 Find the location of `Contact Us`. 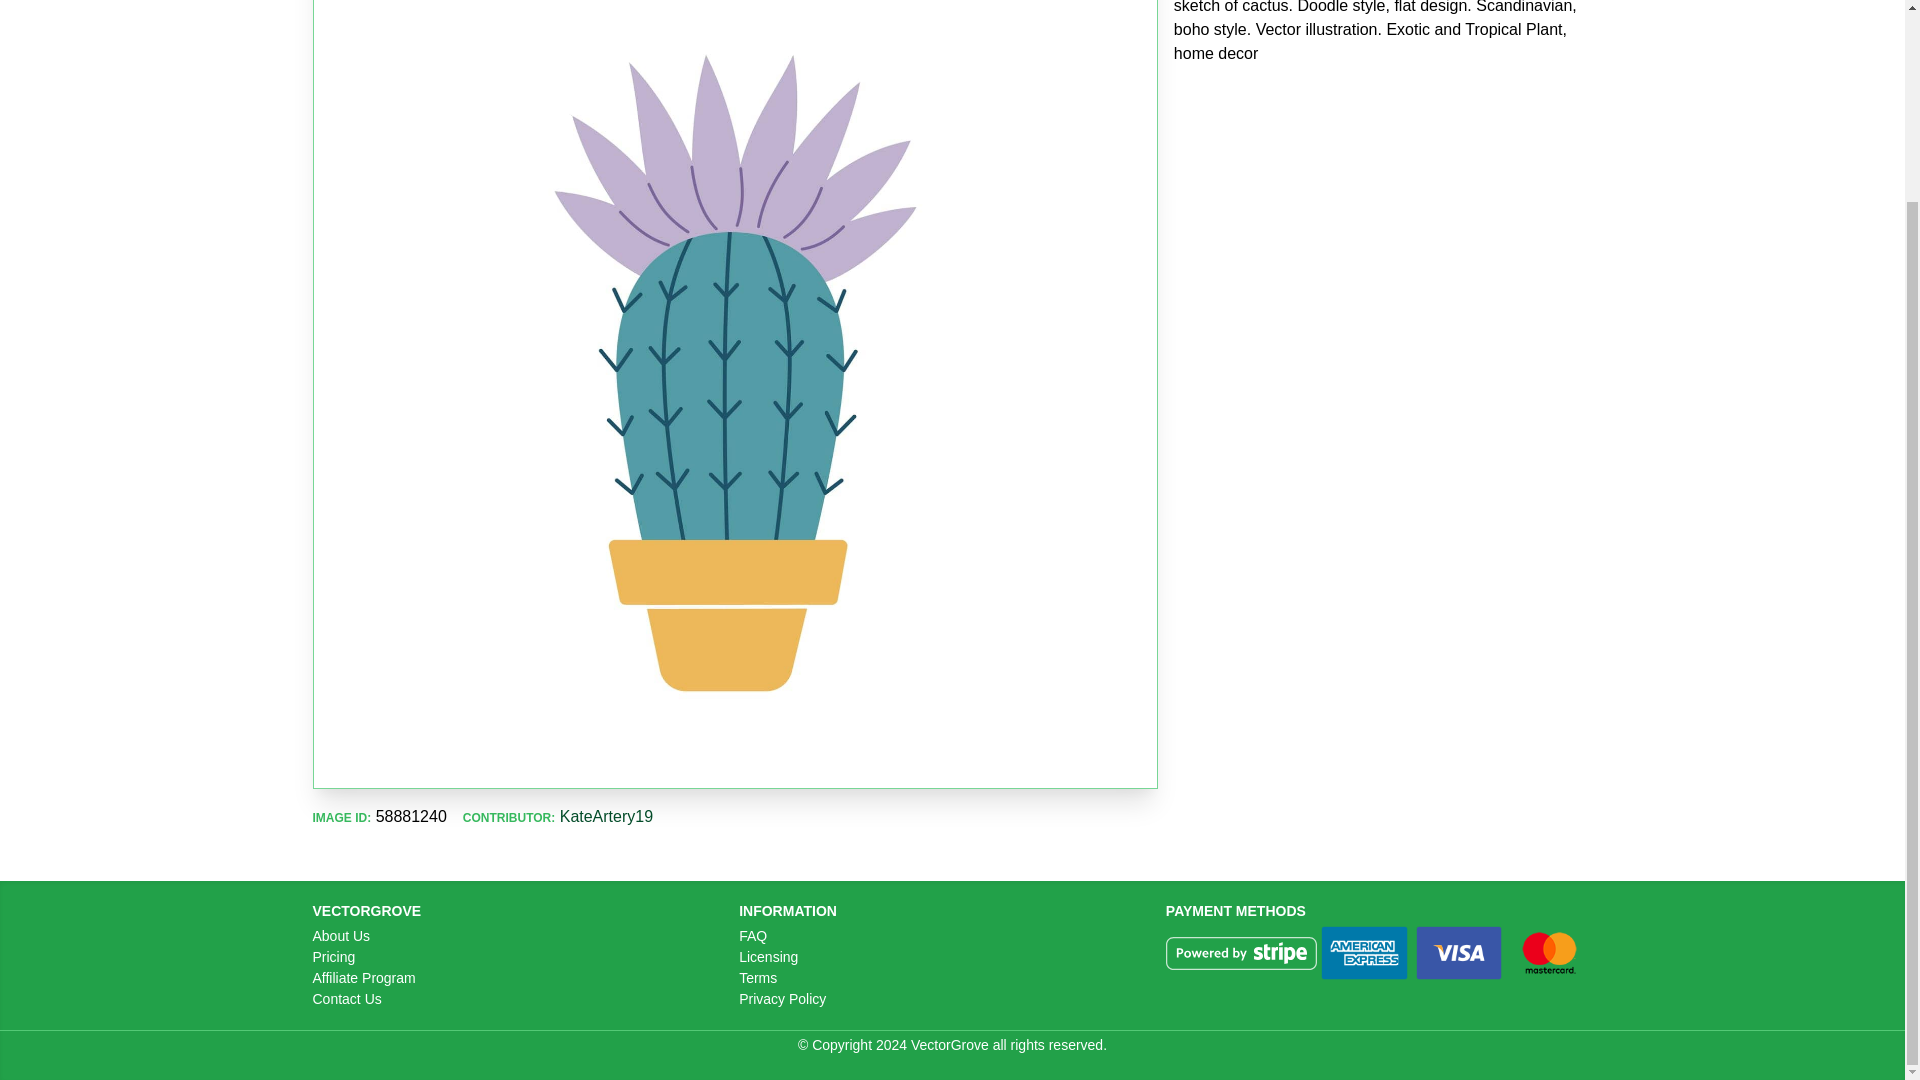

Contact Us is located at coordinates (346, 998).